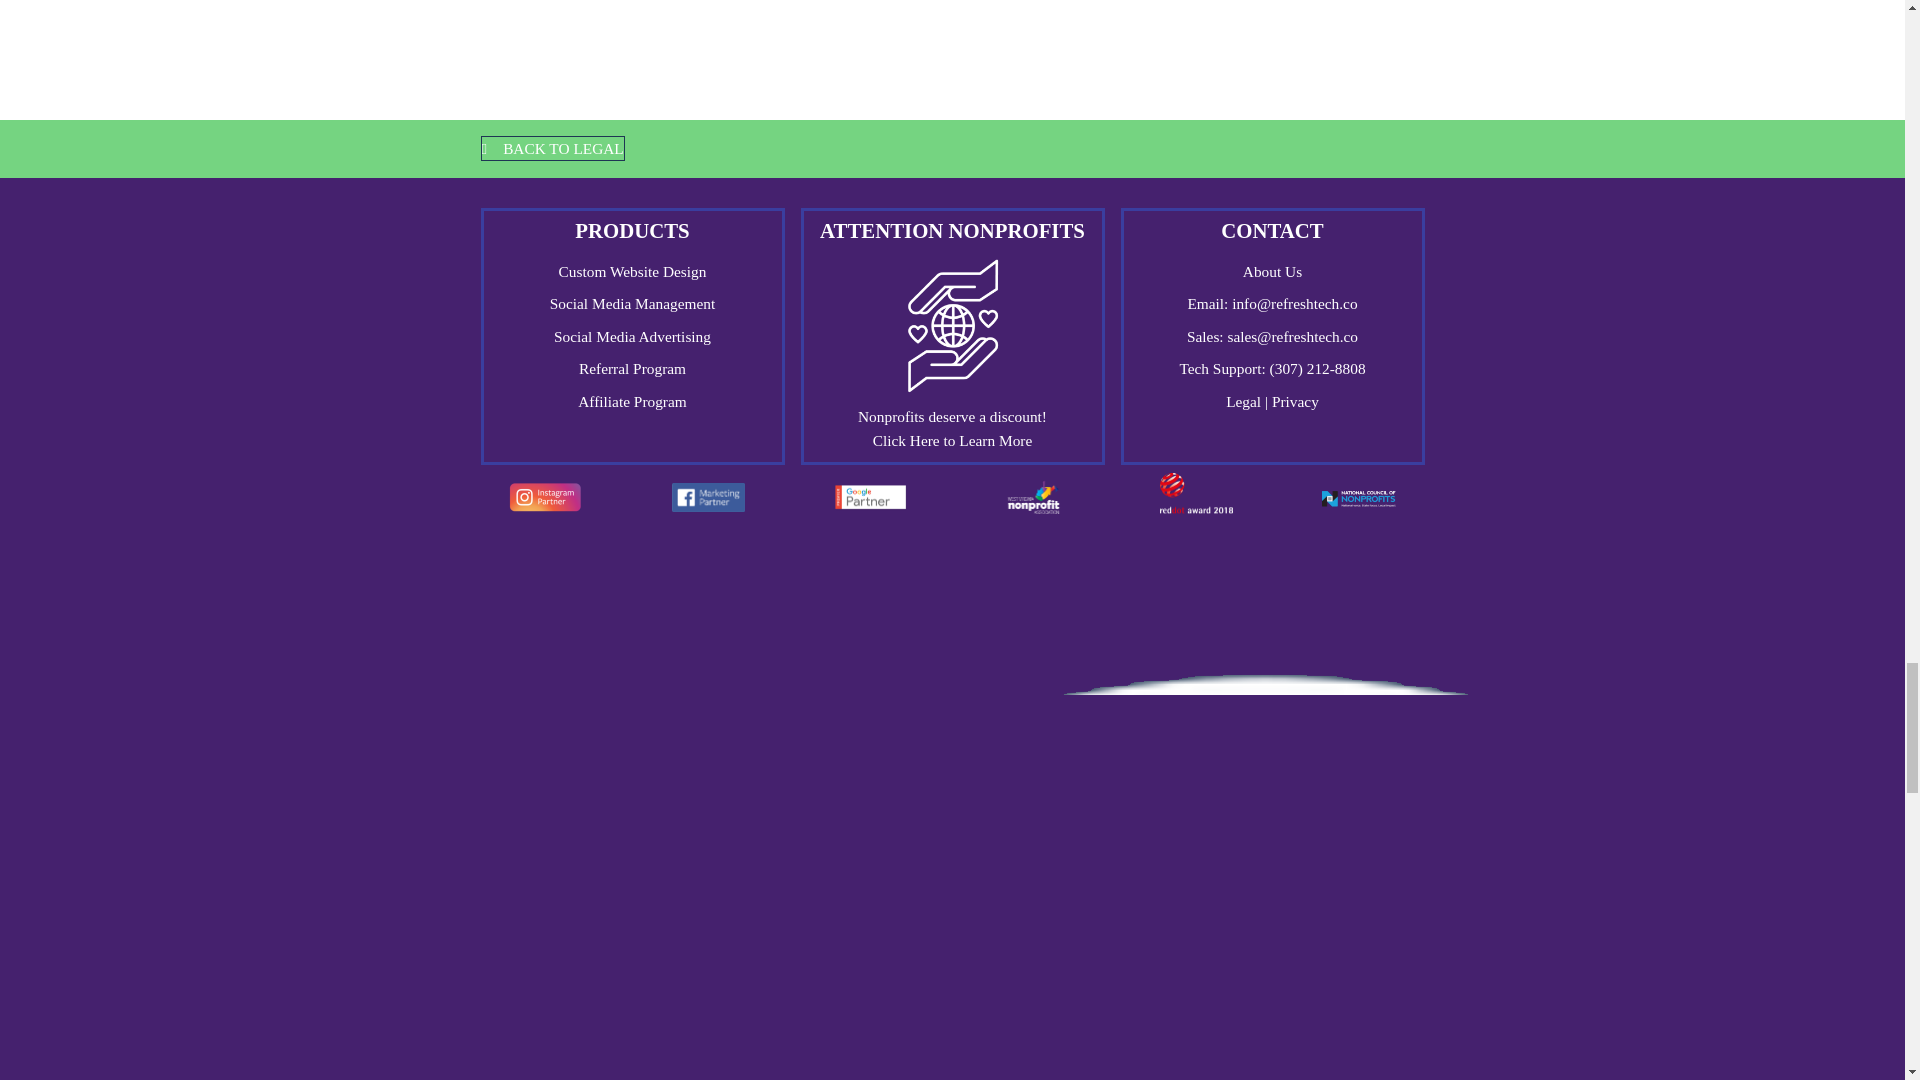 The image size is (1920, 1080). What do you see at coordinates (632, 271) in the screenshot?
I see `Custom Website Design` at bounding box center [632, 271].